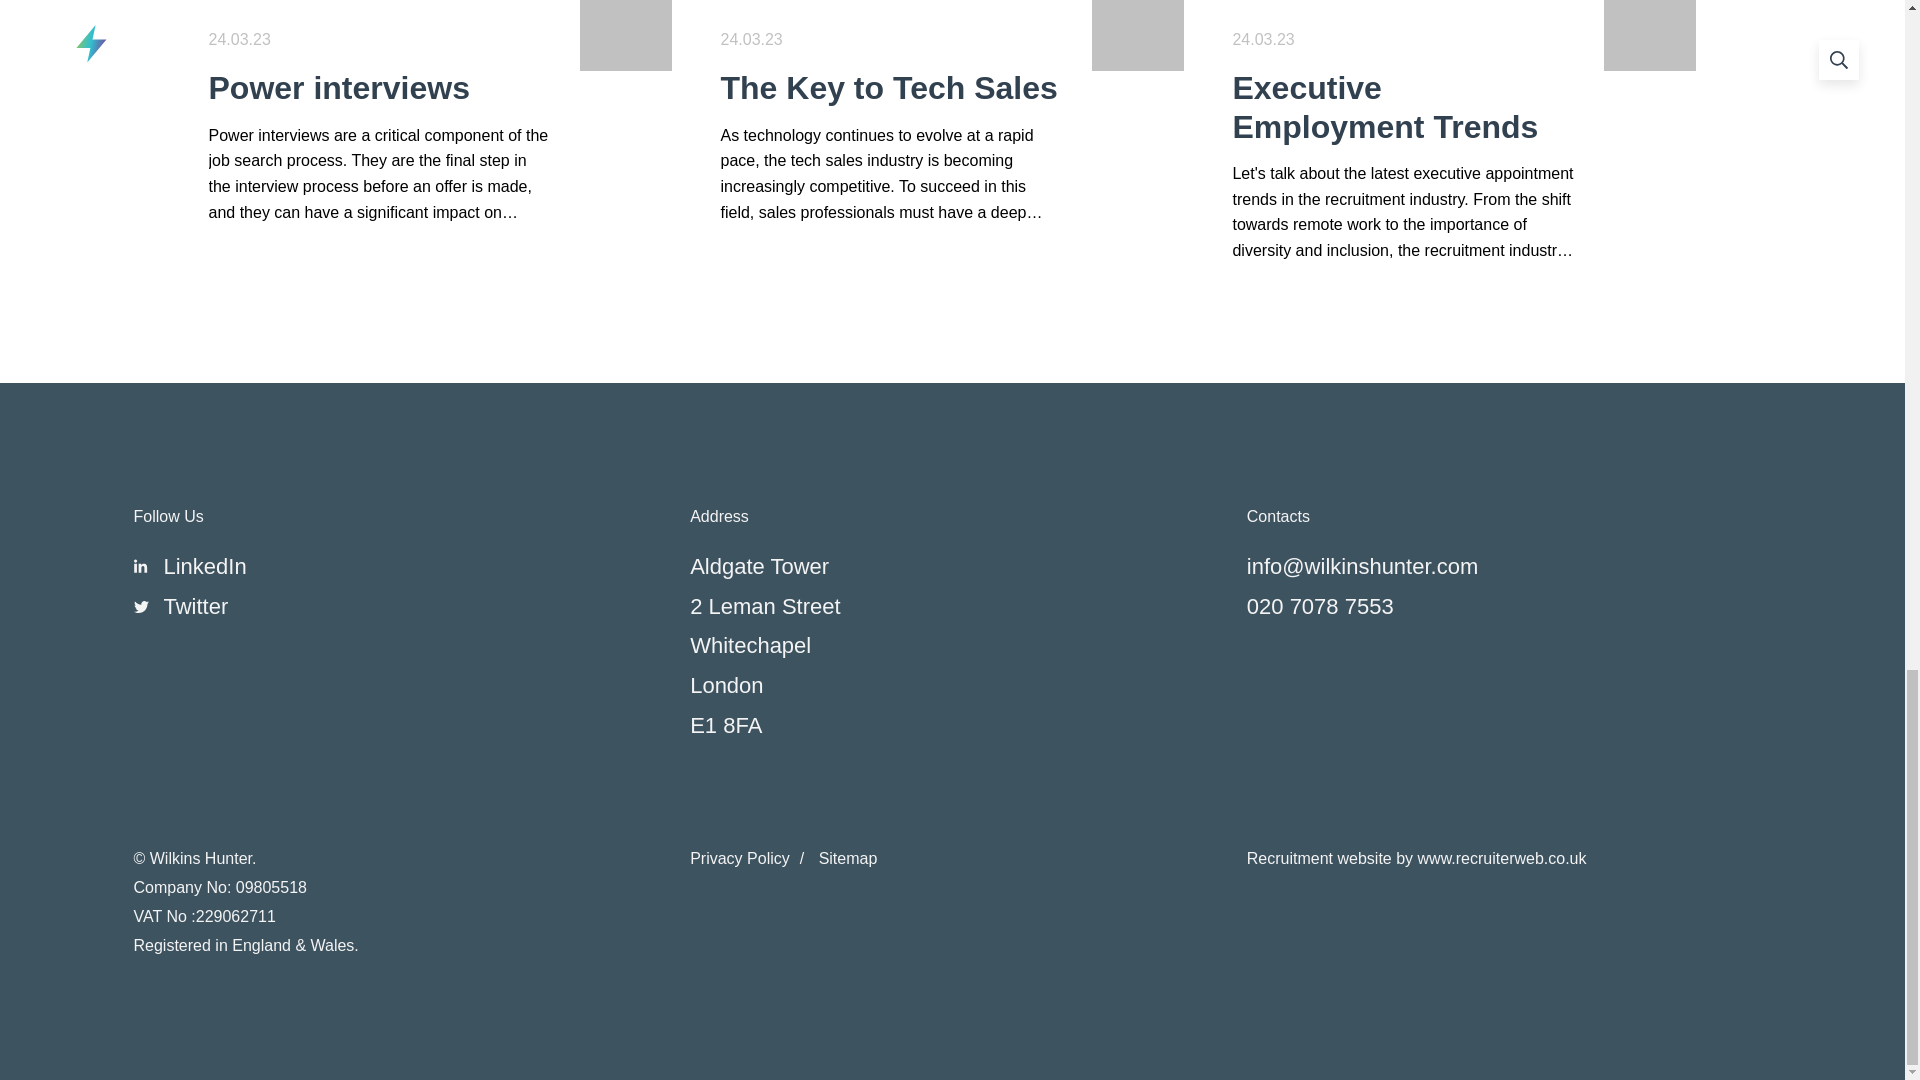 The image size is (1920, 1080). Describe the element at coordinates (848, 858) in the screenshot. I see `Sitemap` at that location.